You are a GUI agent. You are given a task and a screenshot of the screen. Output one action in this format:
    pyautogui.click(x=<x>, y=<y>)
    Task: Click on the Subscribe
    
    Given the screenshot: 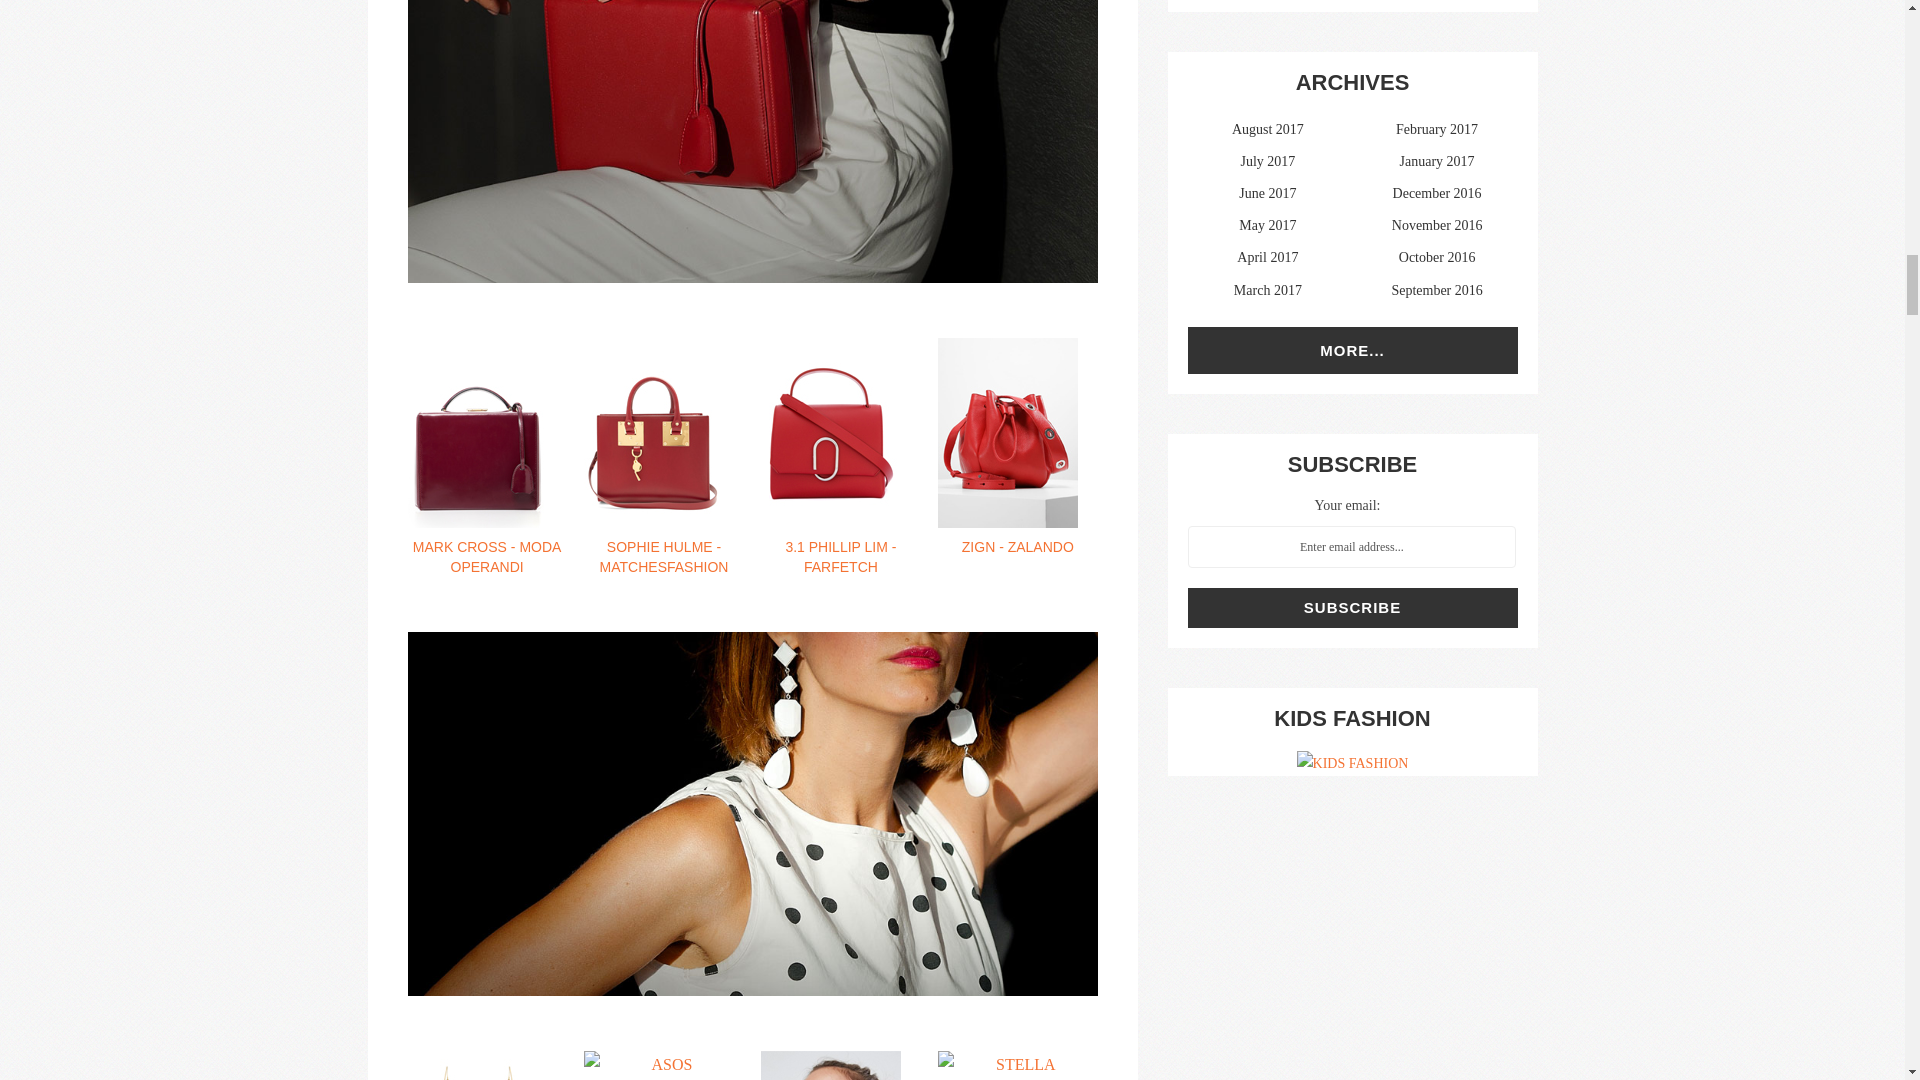 What is the action you would take?
    pyautogui.click(x=1353, y=607)
    